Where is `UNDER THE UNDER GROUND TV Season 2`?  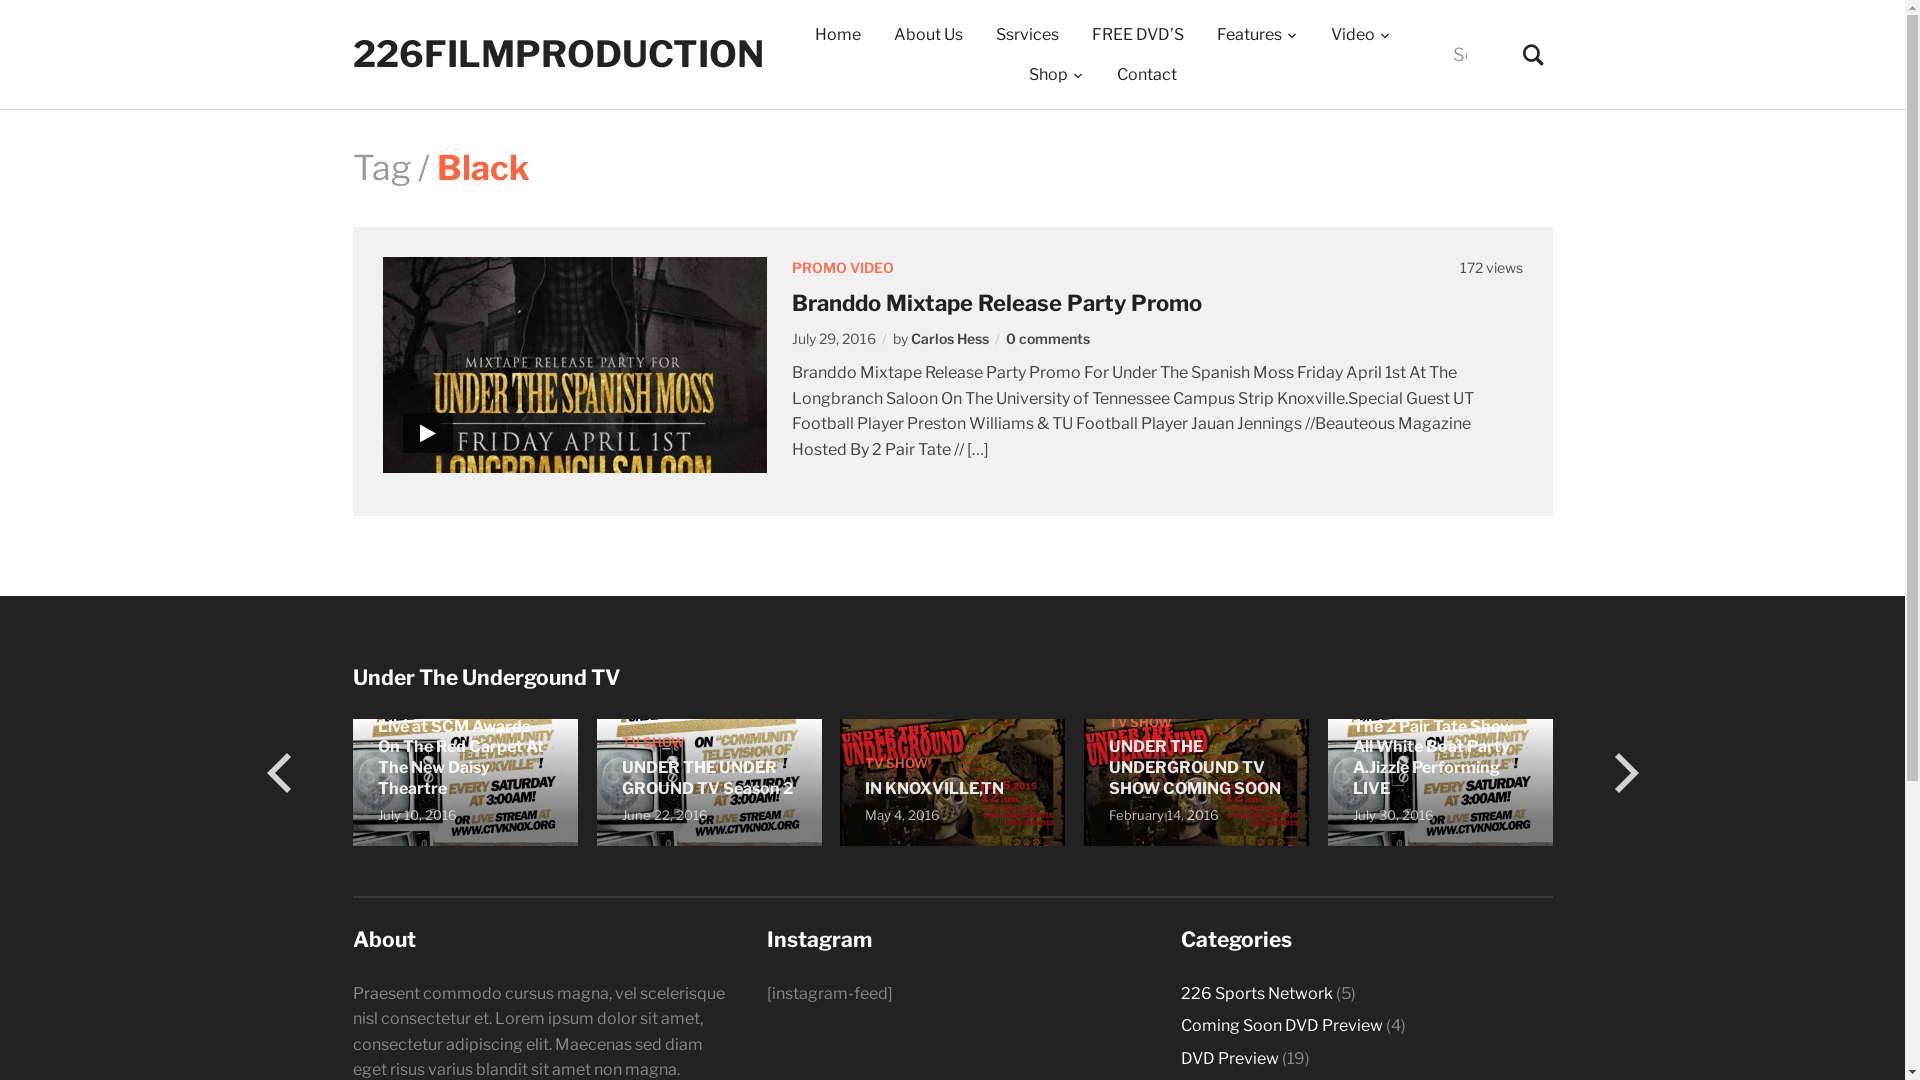
UNDER THE UNDER GROUND TV Season 2 is located at coordinates (708, 778).